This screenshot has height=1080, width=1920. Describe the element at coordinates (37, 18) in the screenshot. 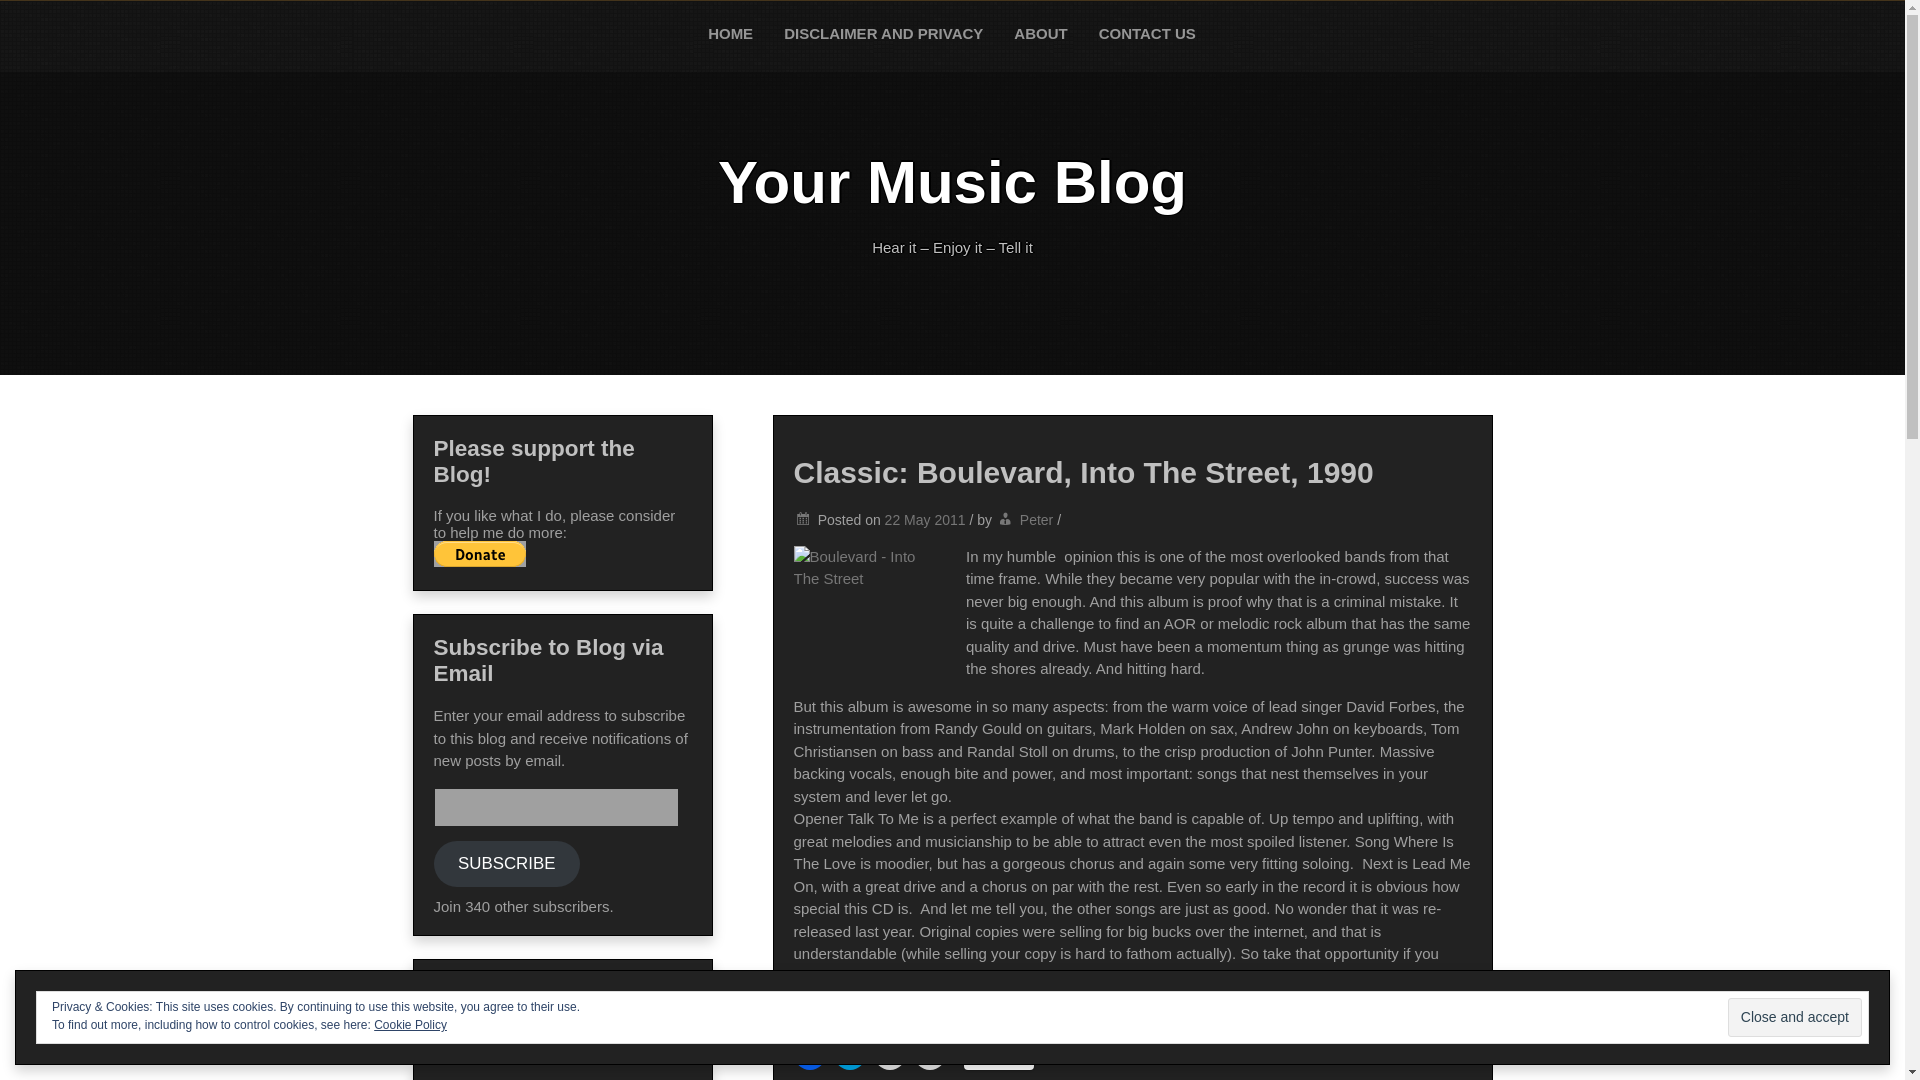

I see `Search` at that location.